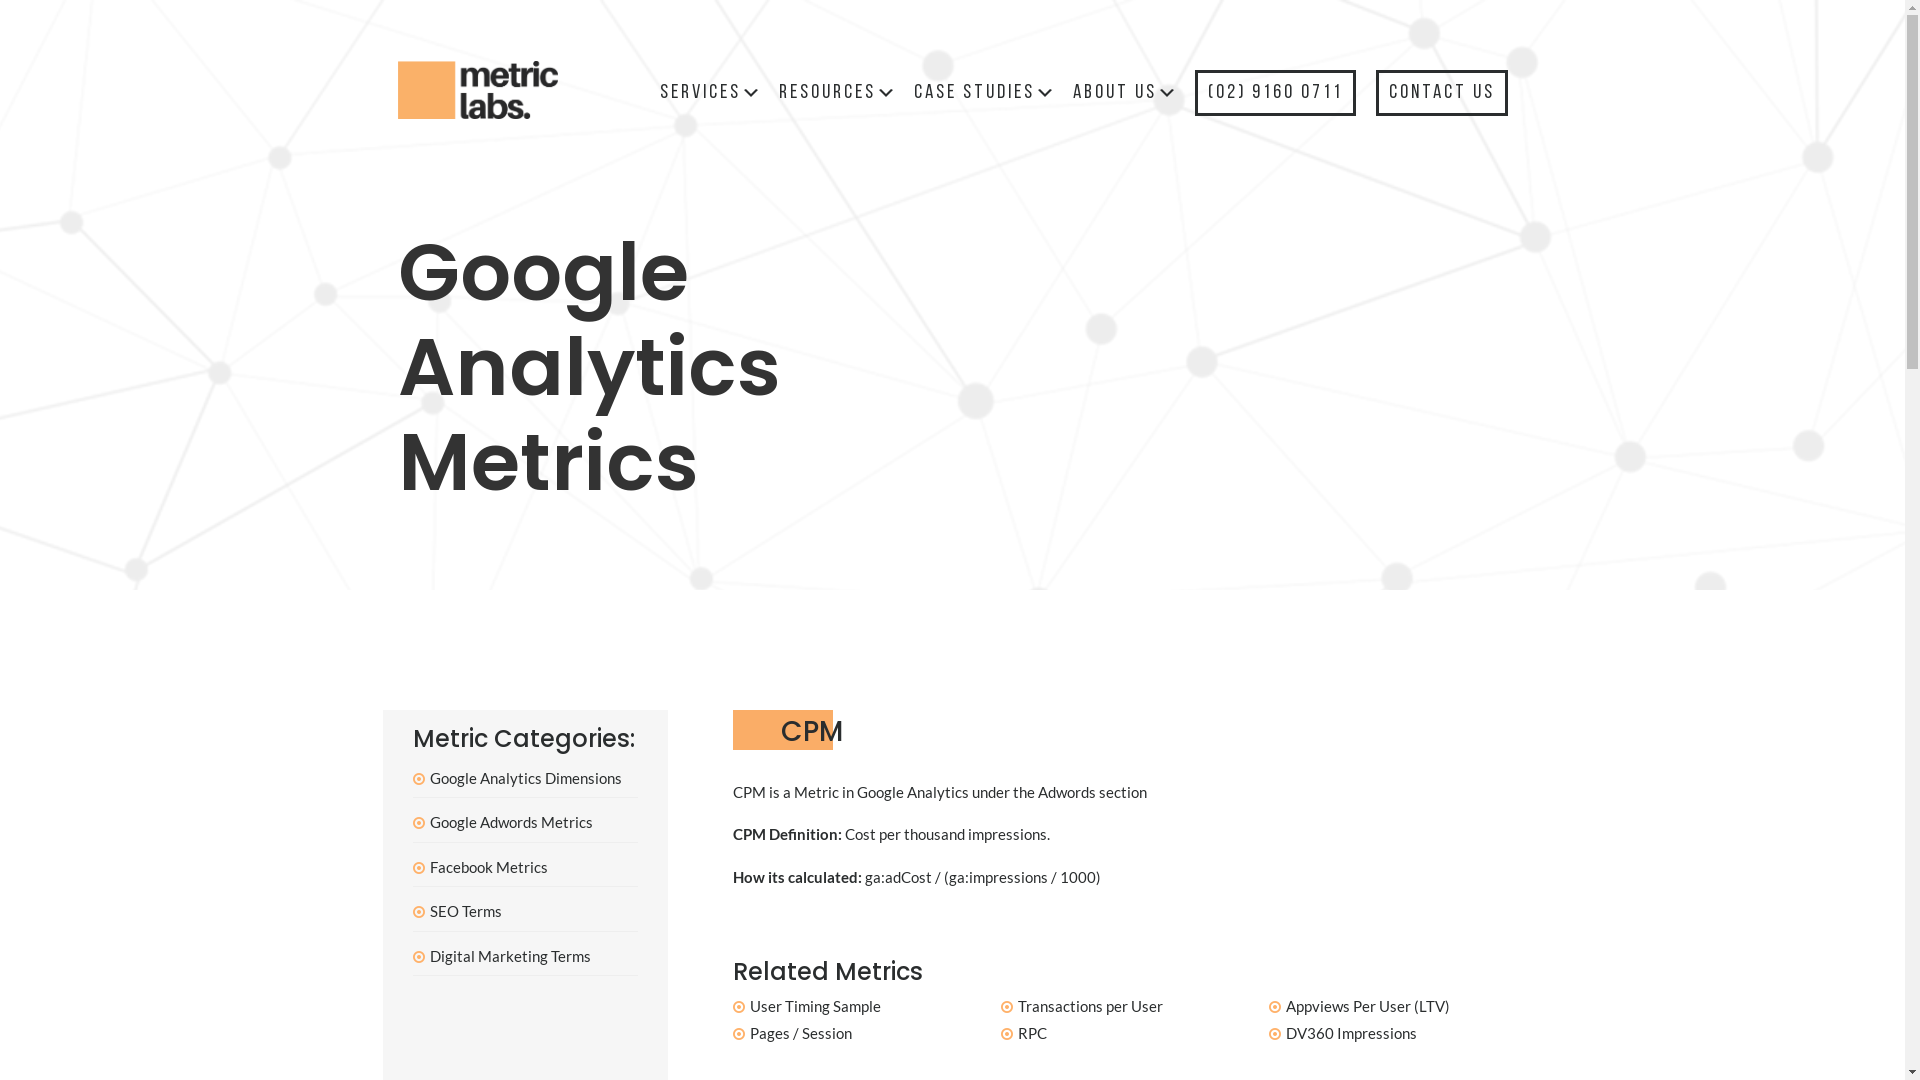  Describe the element at coordinates (1090, 1006) in the screenshot. I see `Transactions per User` at that location.